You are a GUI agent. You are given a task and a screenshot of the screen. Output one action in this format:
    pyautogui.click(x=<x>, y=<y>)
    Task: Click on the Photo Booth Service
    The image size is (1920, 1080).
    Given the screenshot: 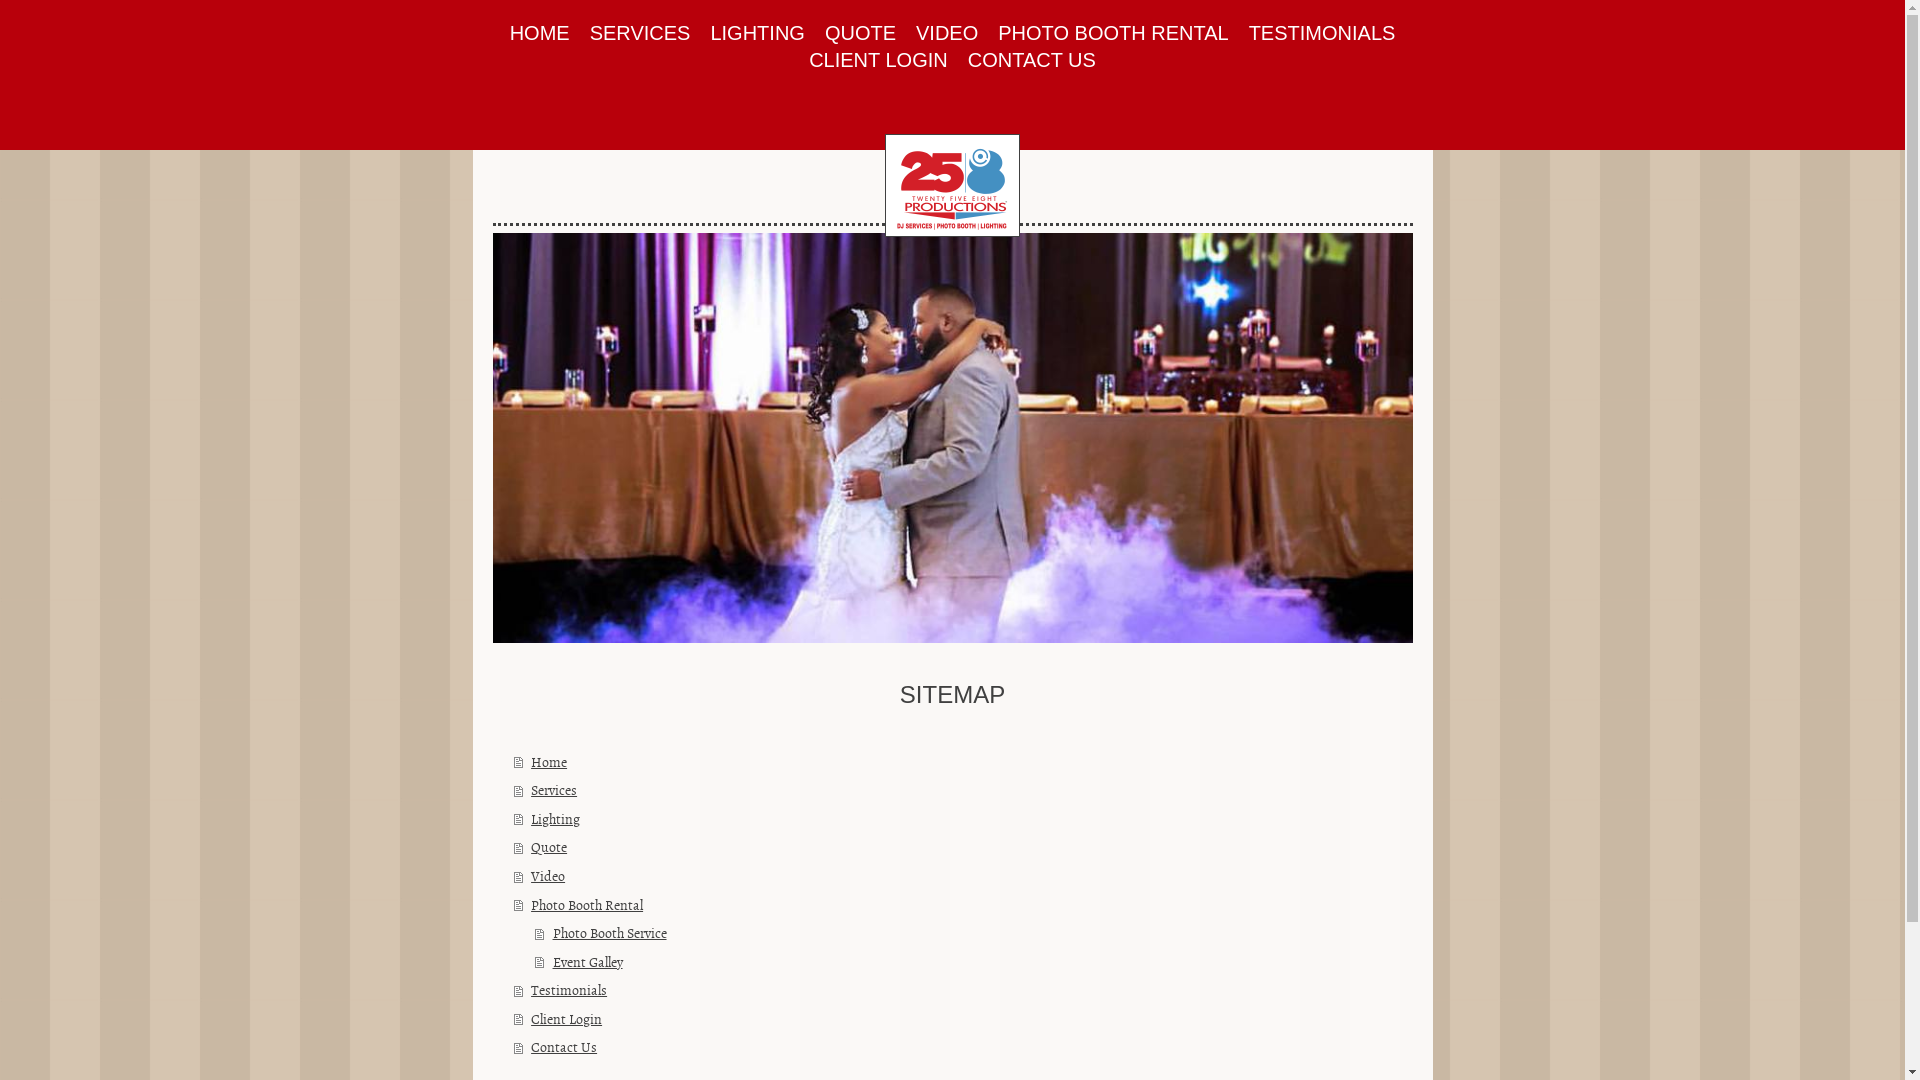 What is the action you would take?
    pyautogui.click(x=974, y=934)
    